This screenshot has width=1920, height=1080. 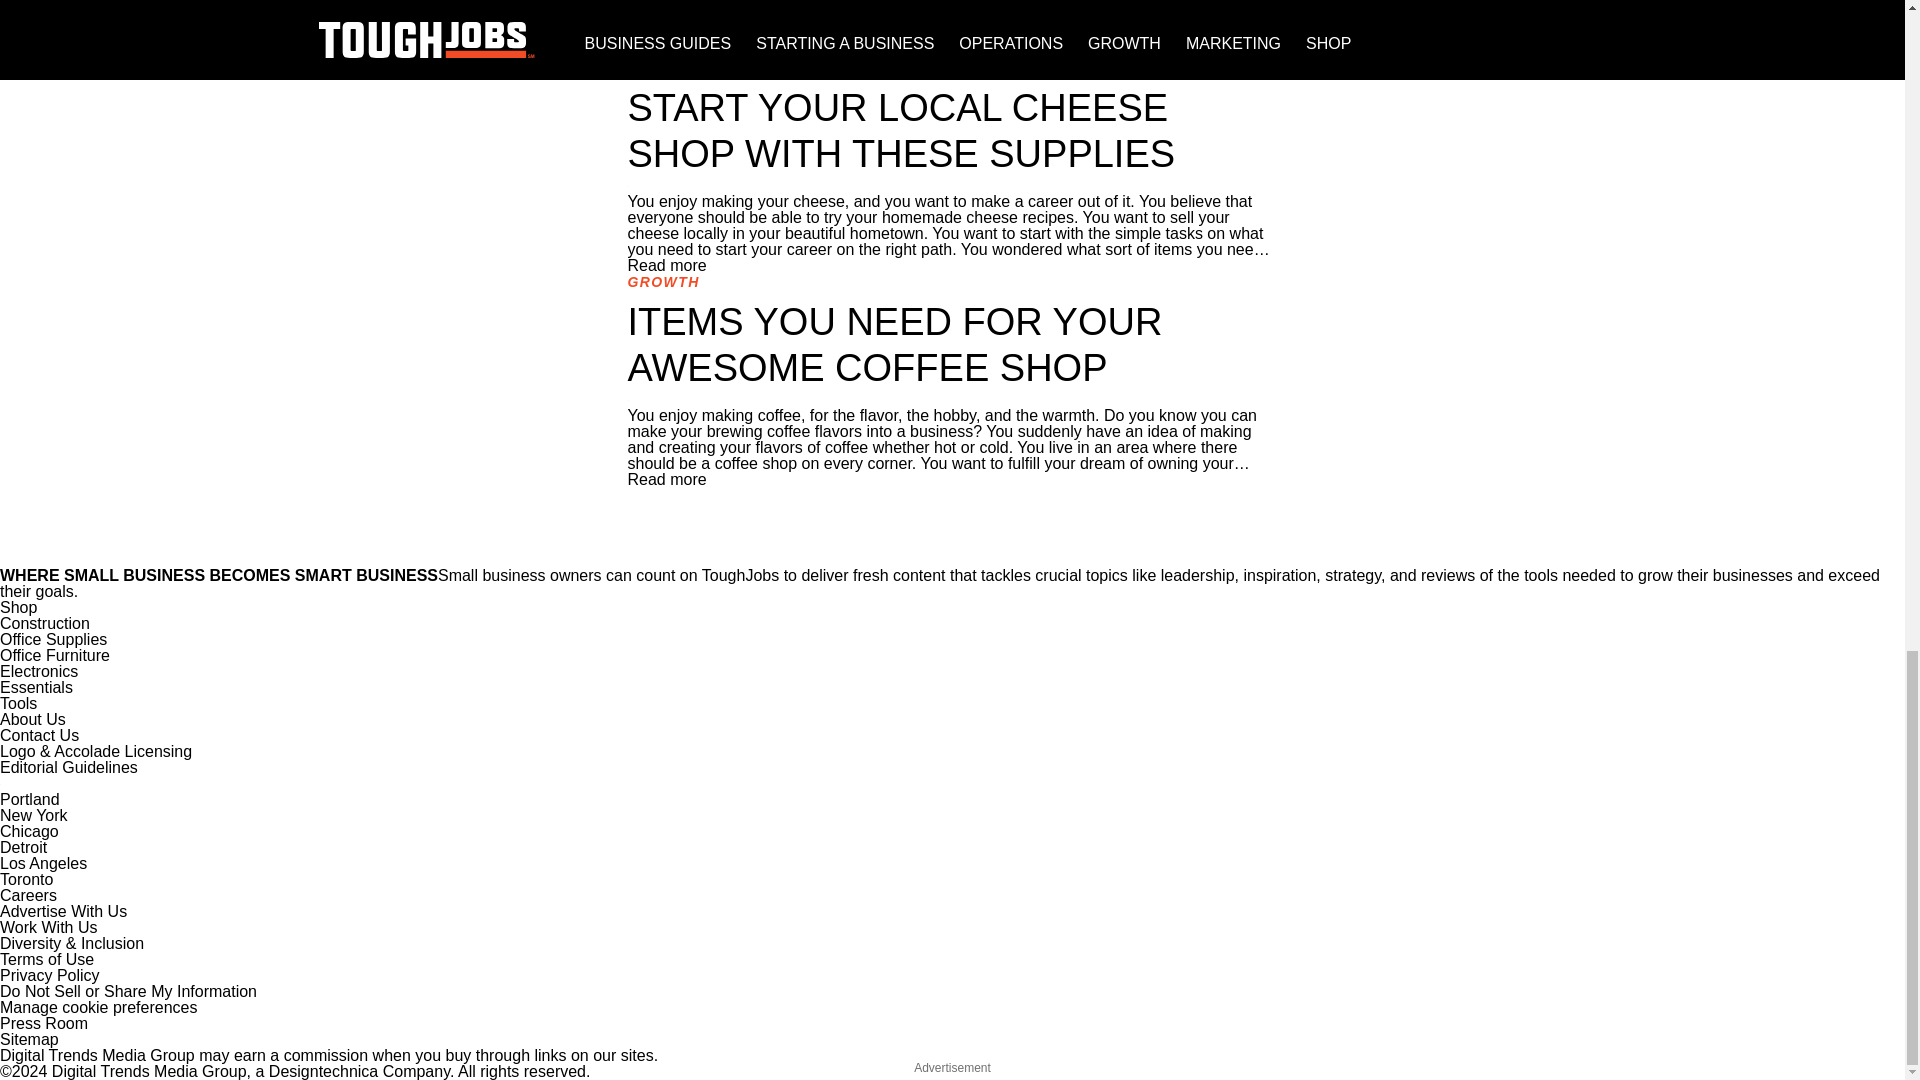 I want to click on Office Furniture, so click(x=54, y=655).